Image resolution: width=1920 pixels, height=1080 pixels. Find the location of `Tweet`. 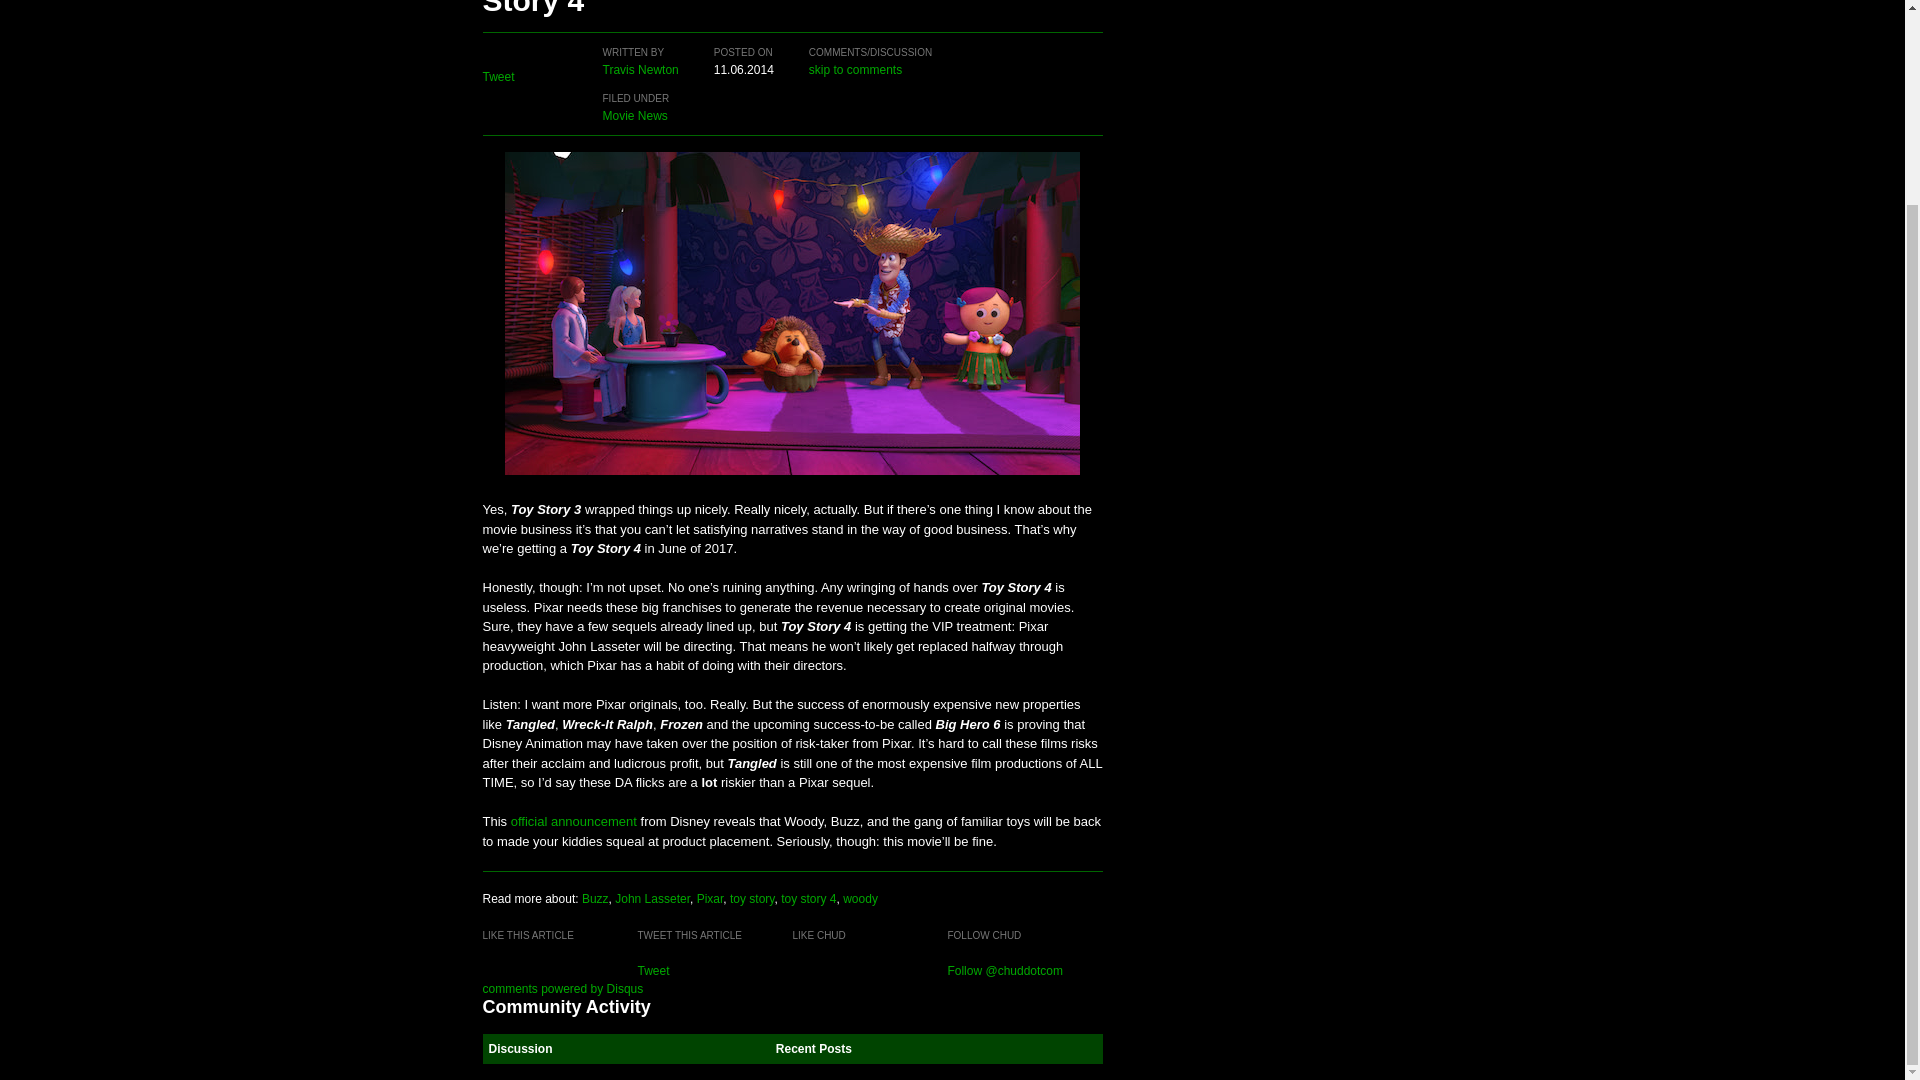

Tweet is located at coordinates (652, 970).